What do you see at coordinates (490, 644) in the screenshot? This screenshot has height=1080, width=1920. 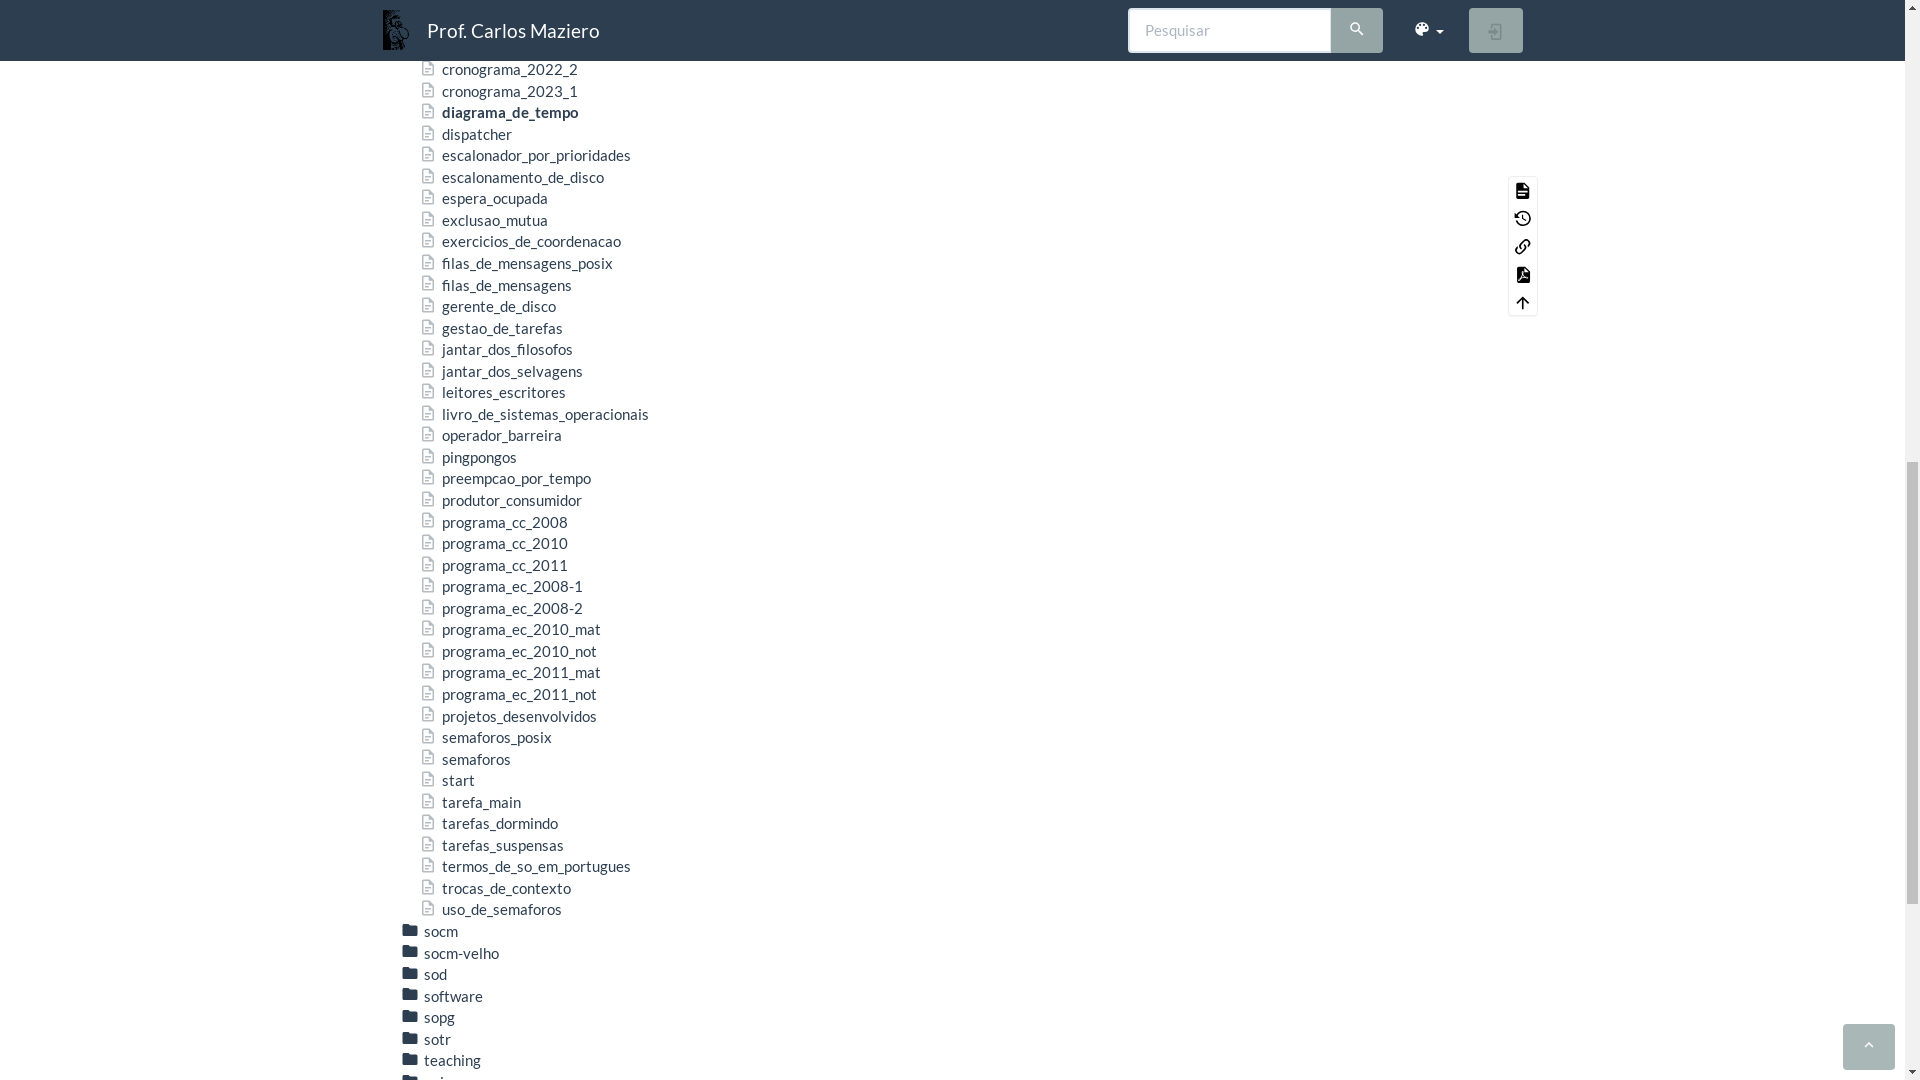 I see `biblioteca_de_filas` at bounding box center [490, 644].